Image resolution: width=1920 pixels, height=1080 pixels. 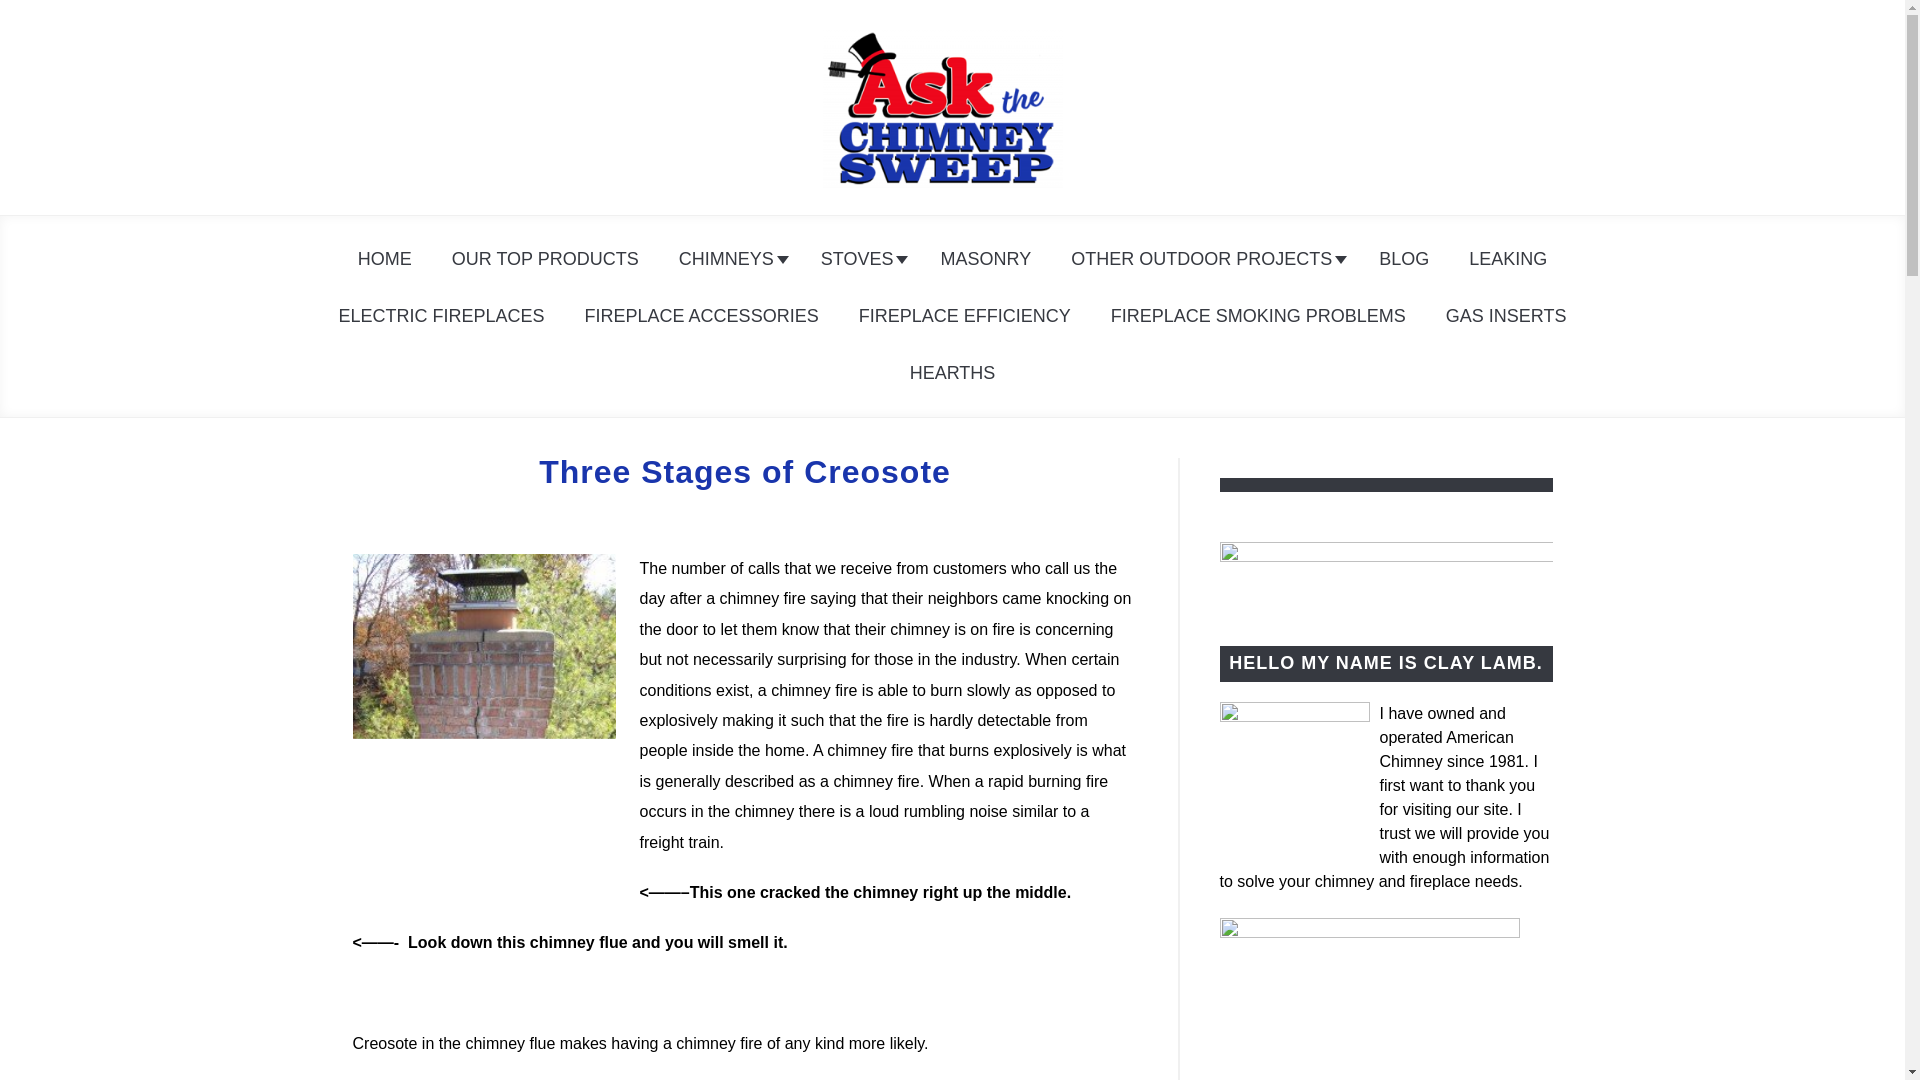 What do you see at coordinates (1204, 259) in the screenshot?
I see `OTHER OUTDOOR PROJECTS` at bounding box center [1204, 259].